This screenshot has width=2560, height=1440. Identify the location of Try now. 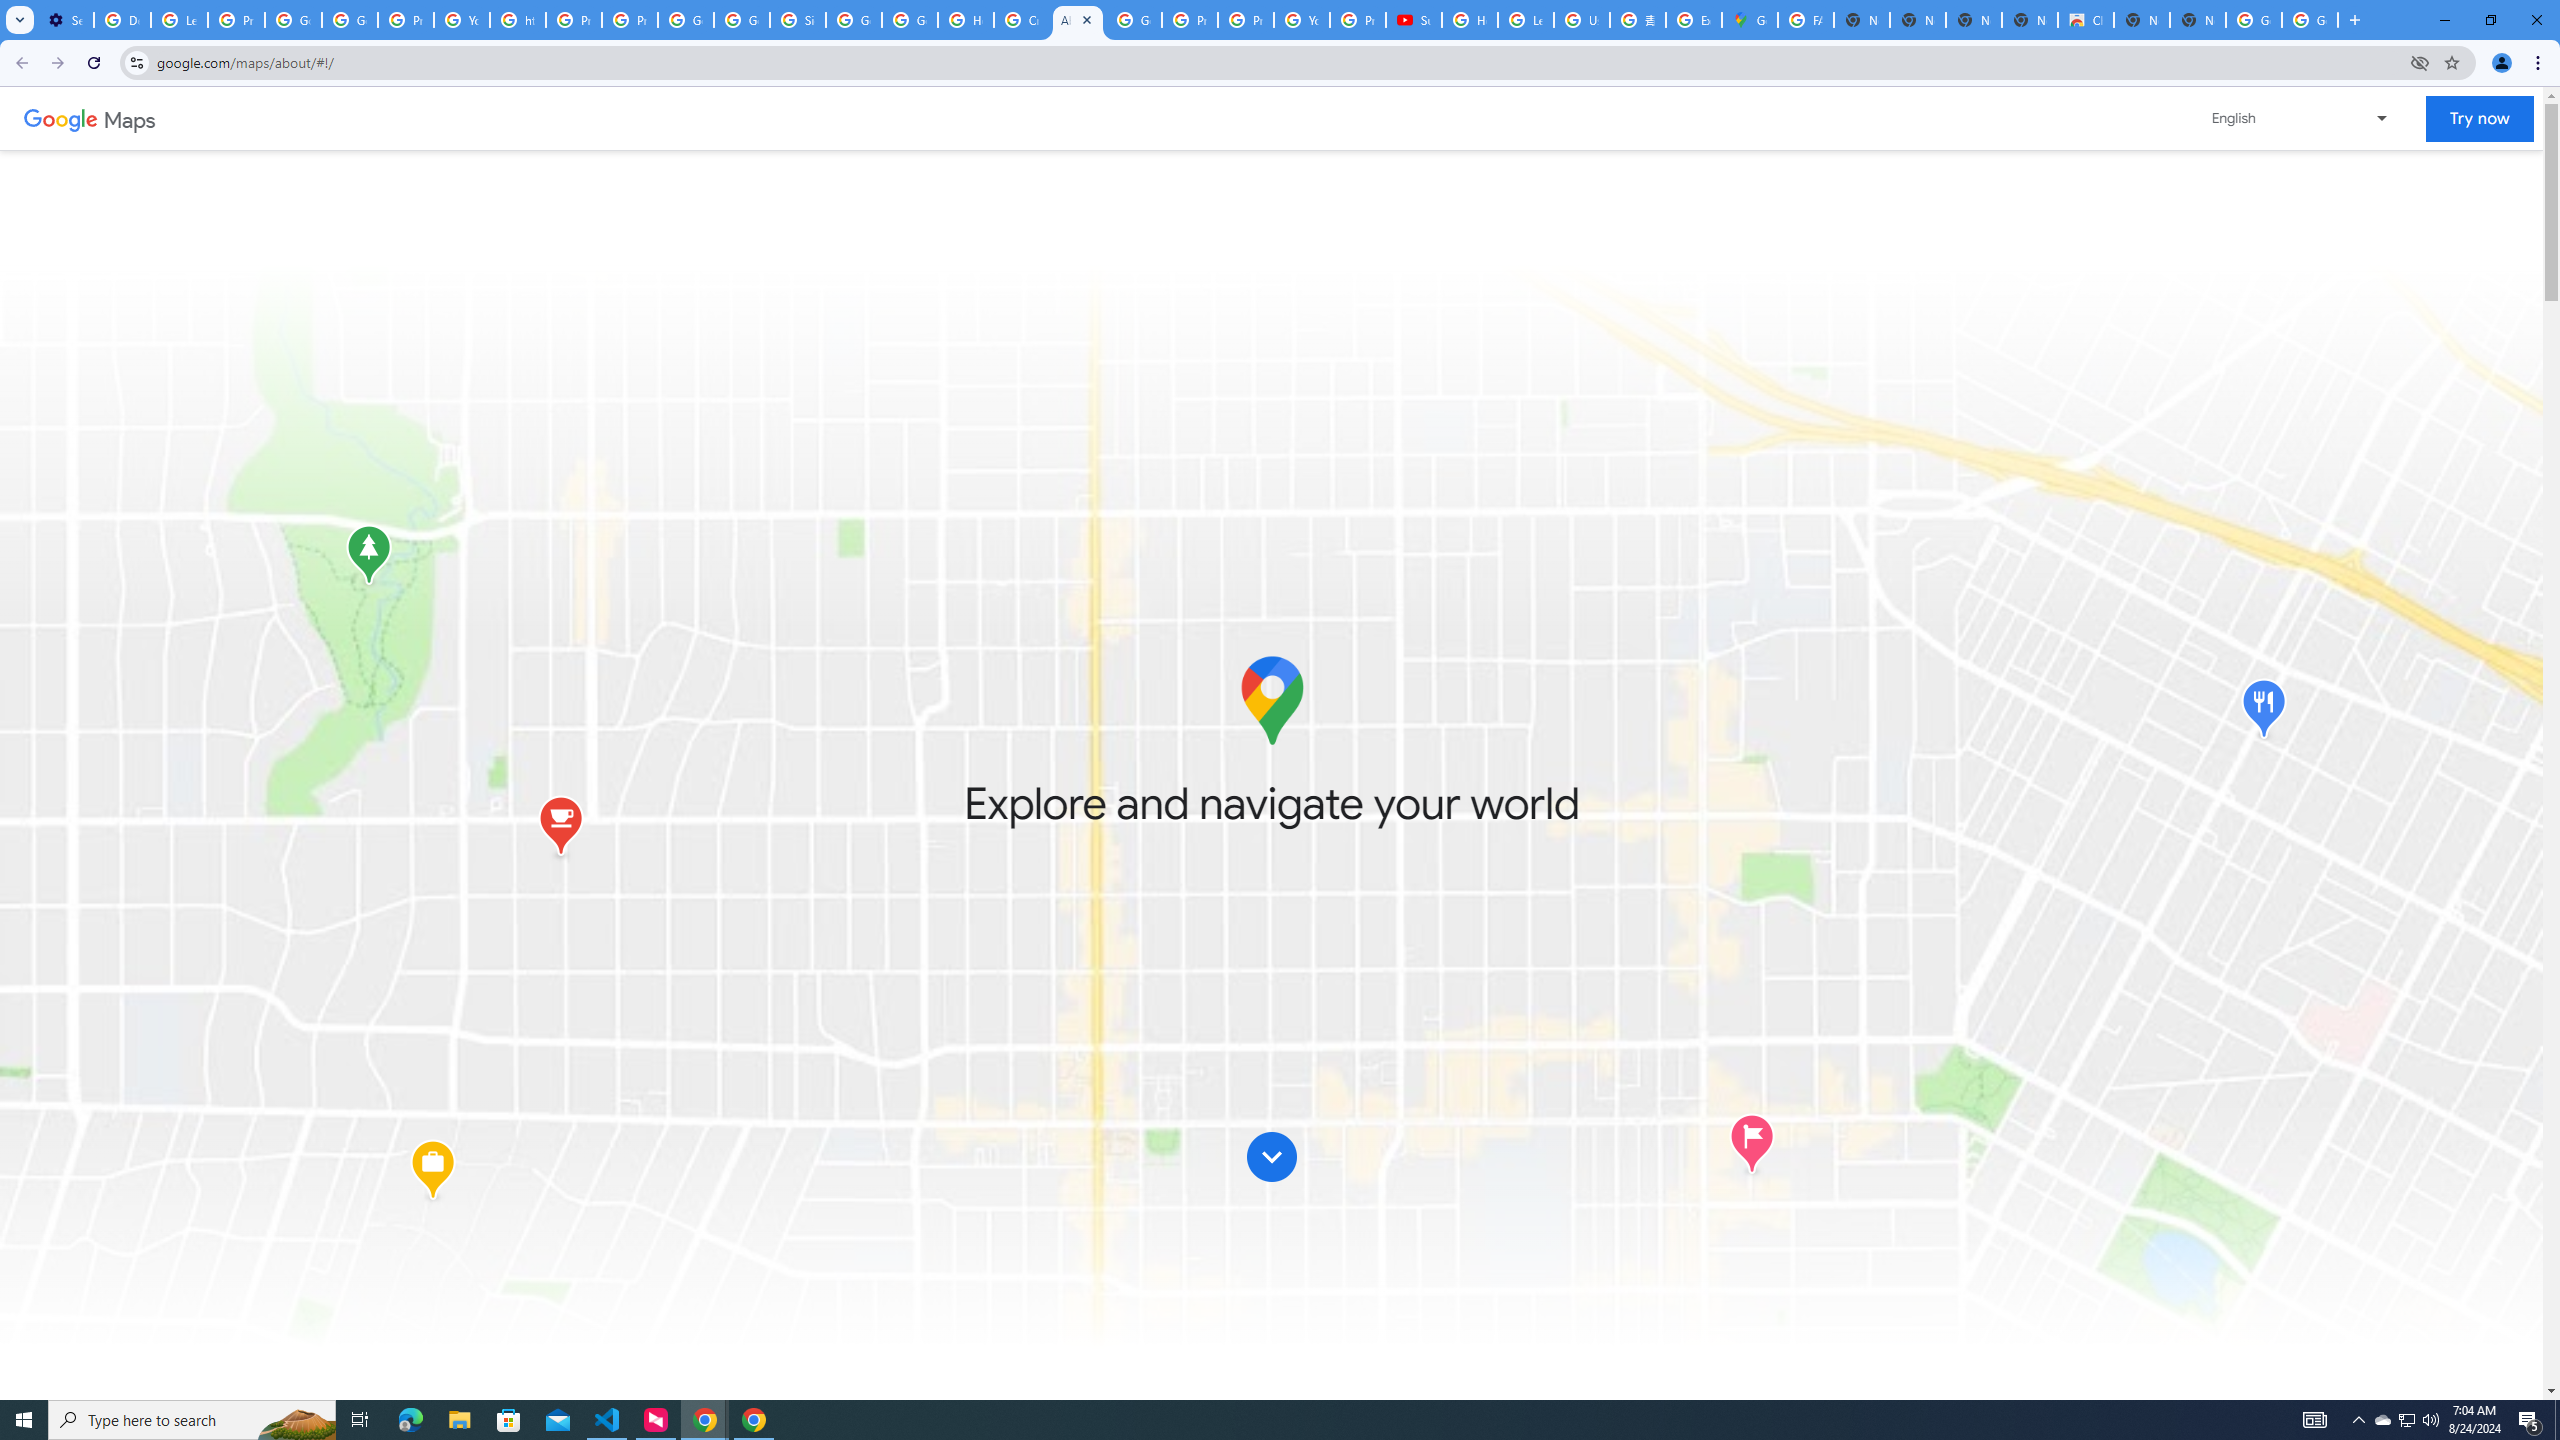
(2479, 119).